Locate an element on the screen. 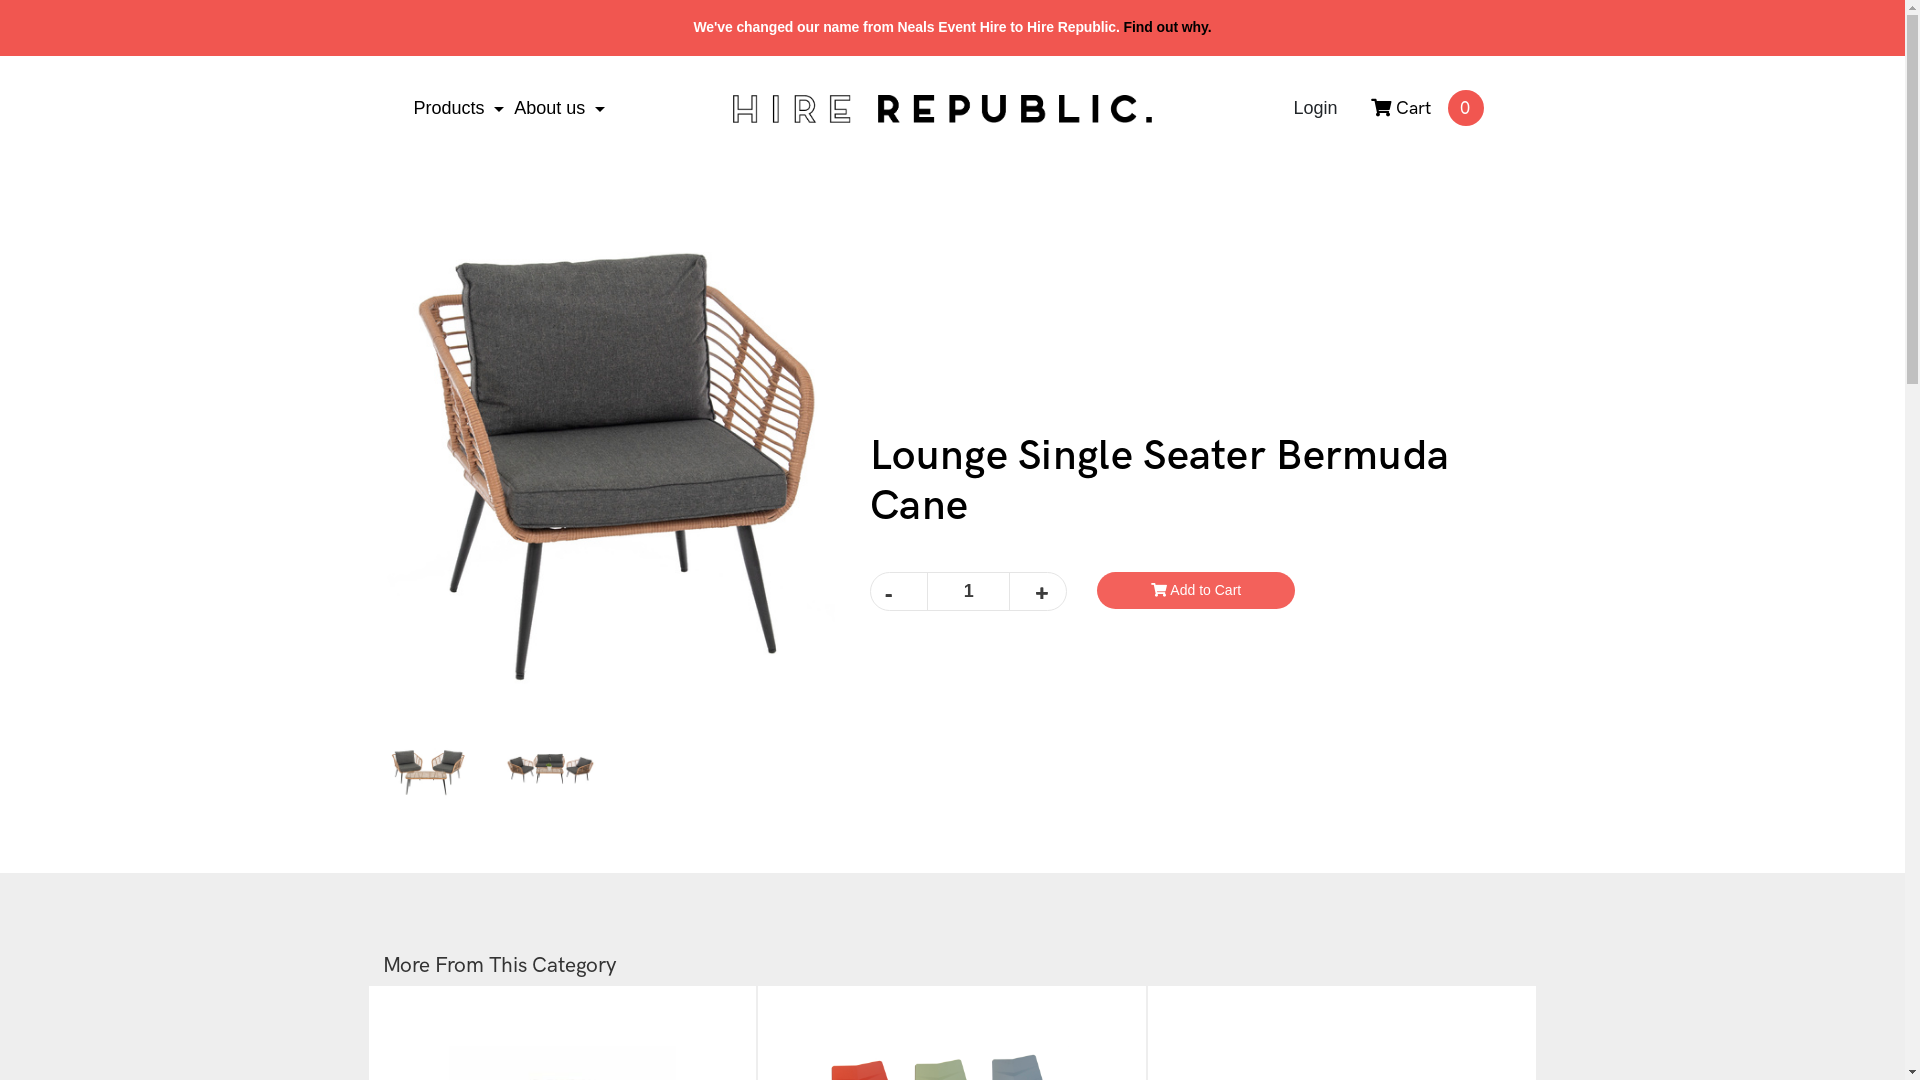  Hire Republic is located at coordinates (942, 109).